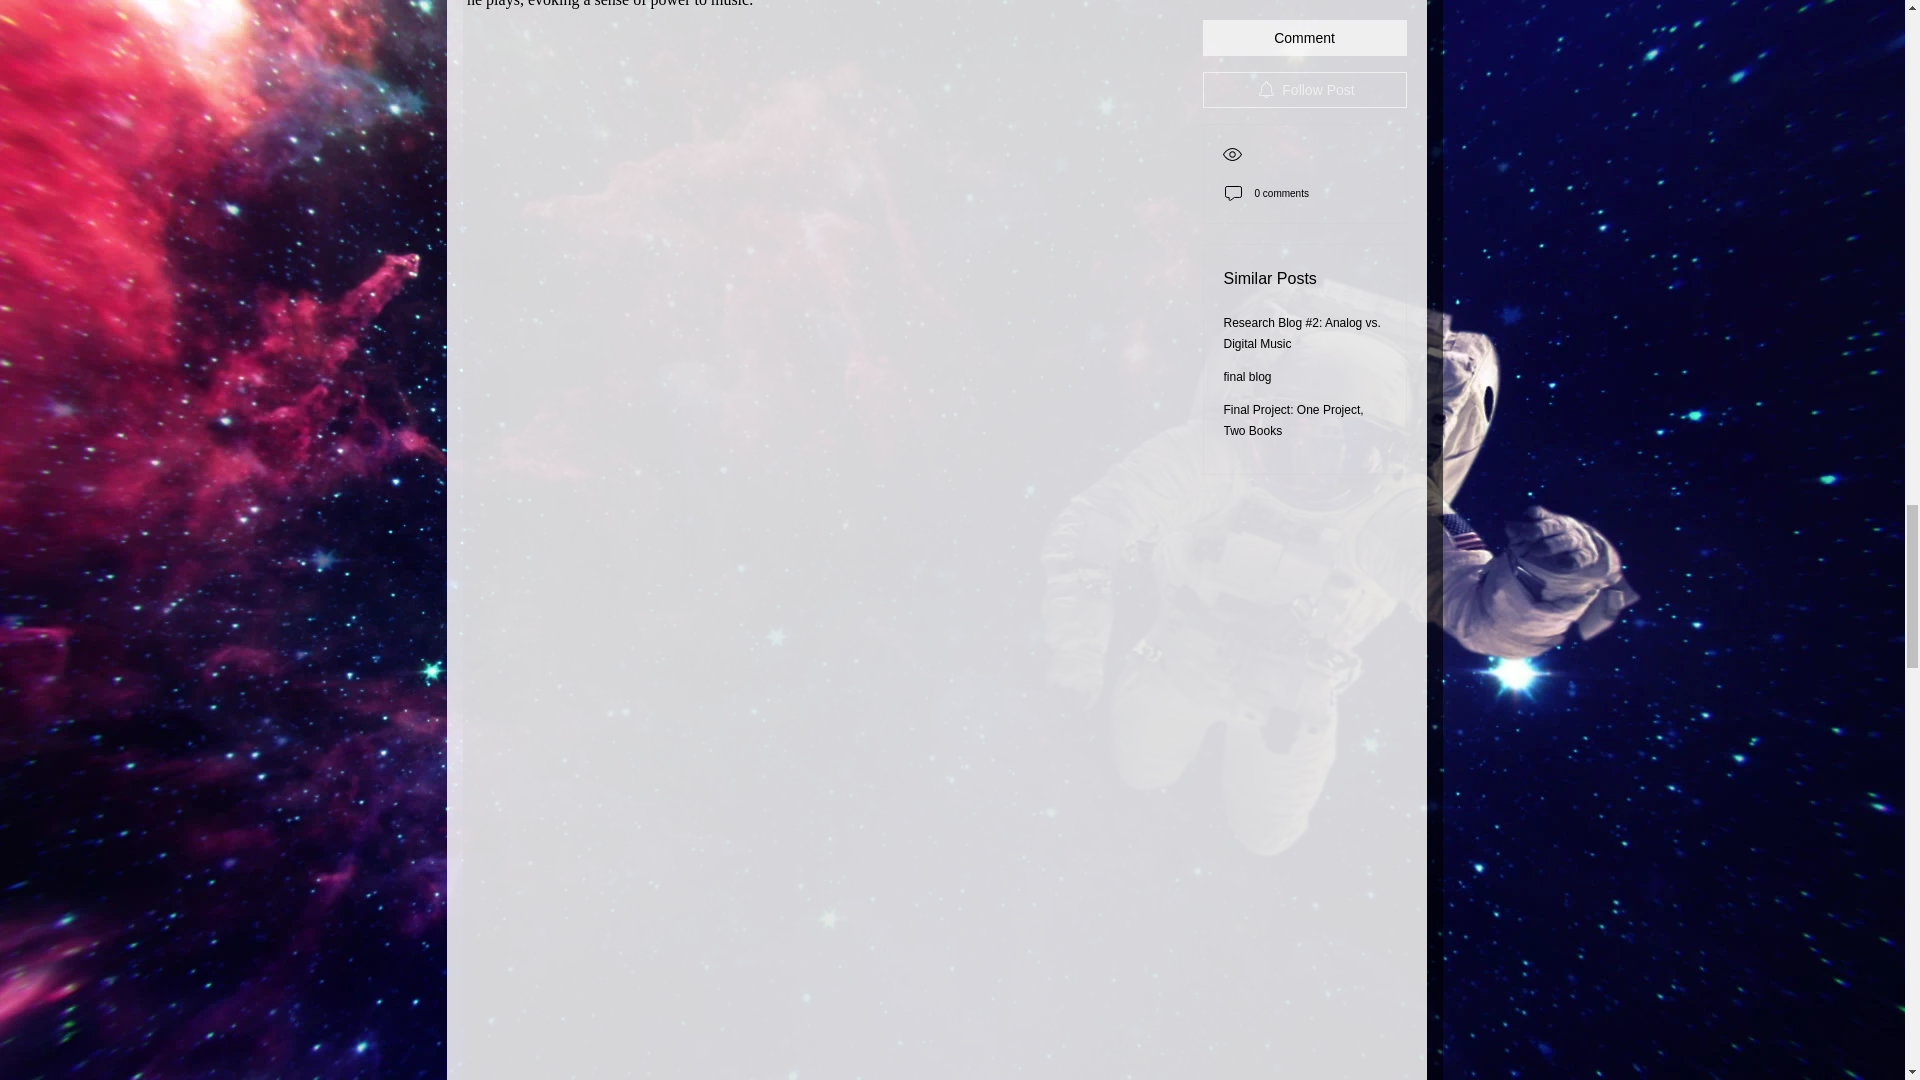 This screenshot has height=1080, width=1920. I want to click on ricos-video, so click(818, 112).